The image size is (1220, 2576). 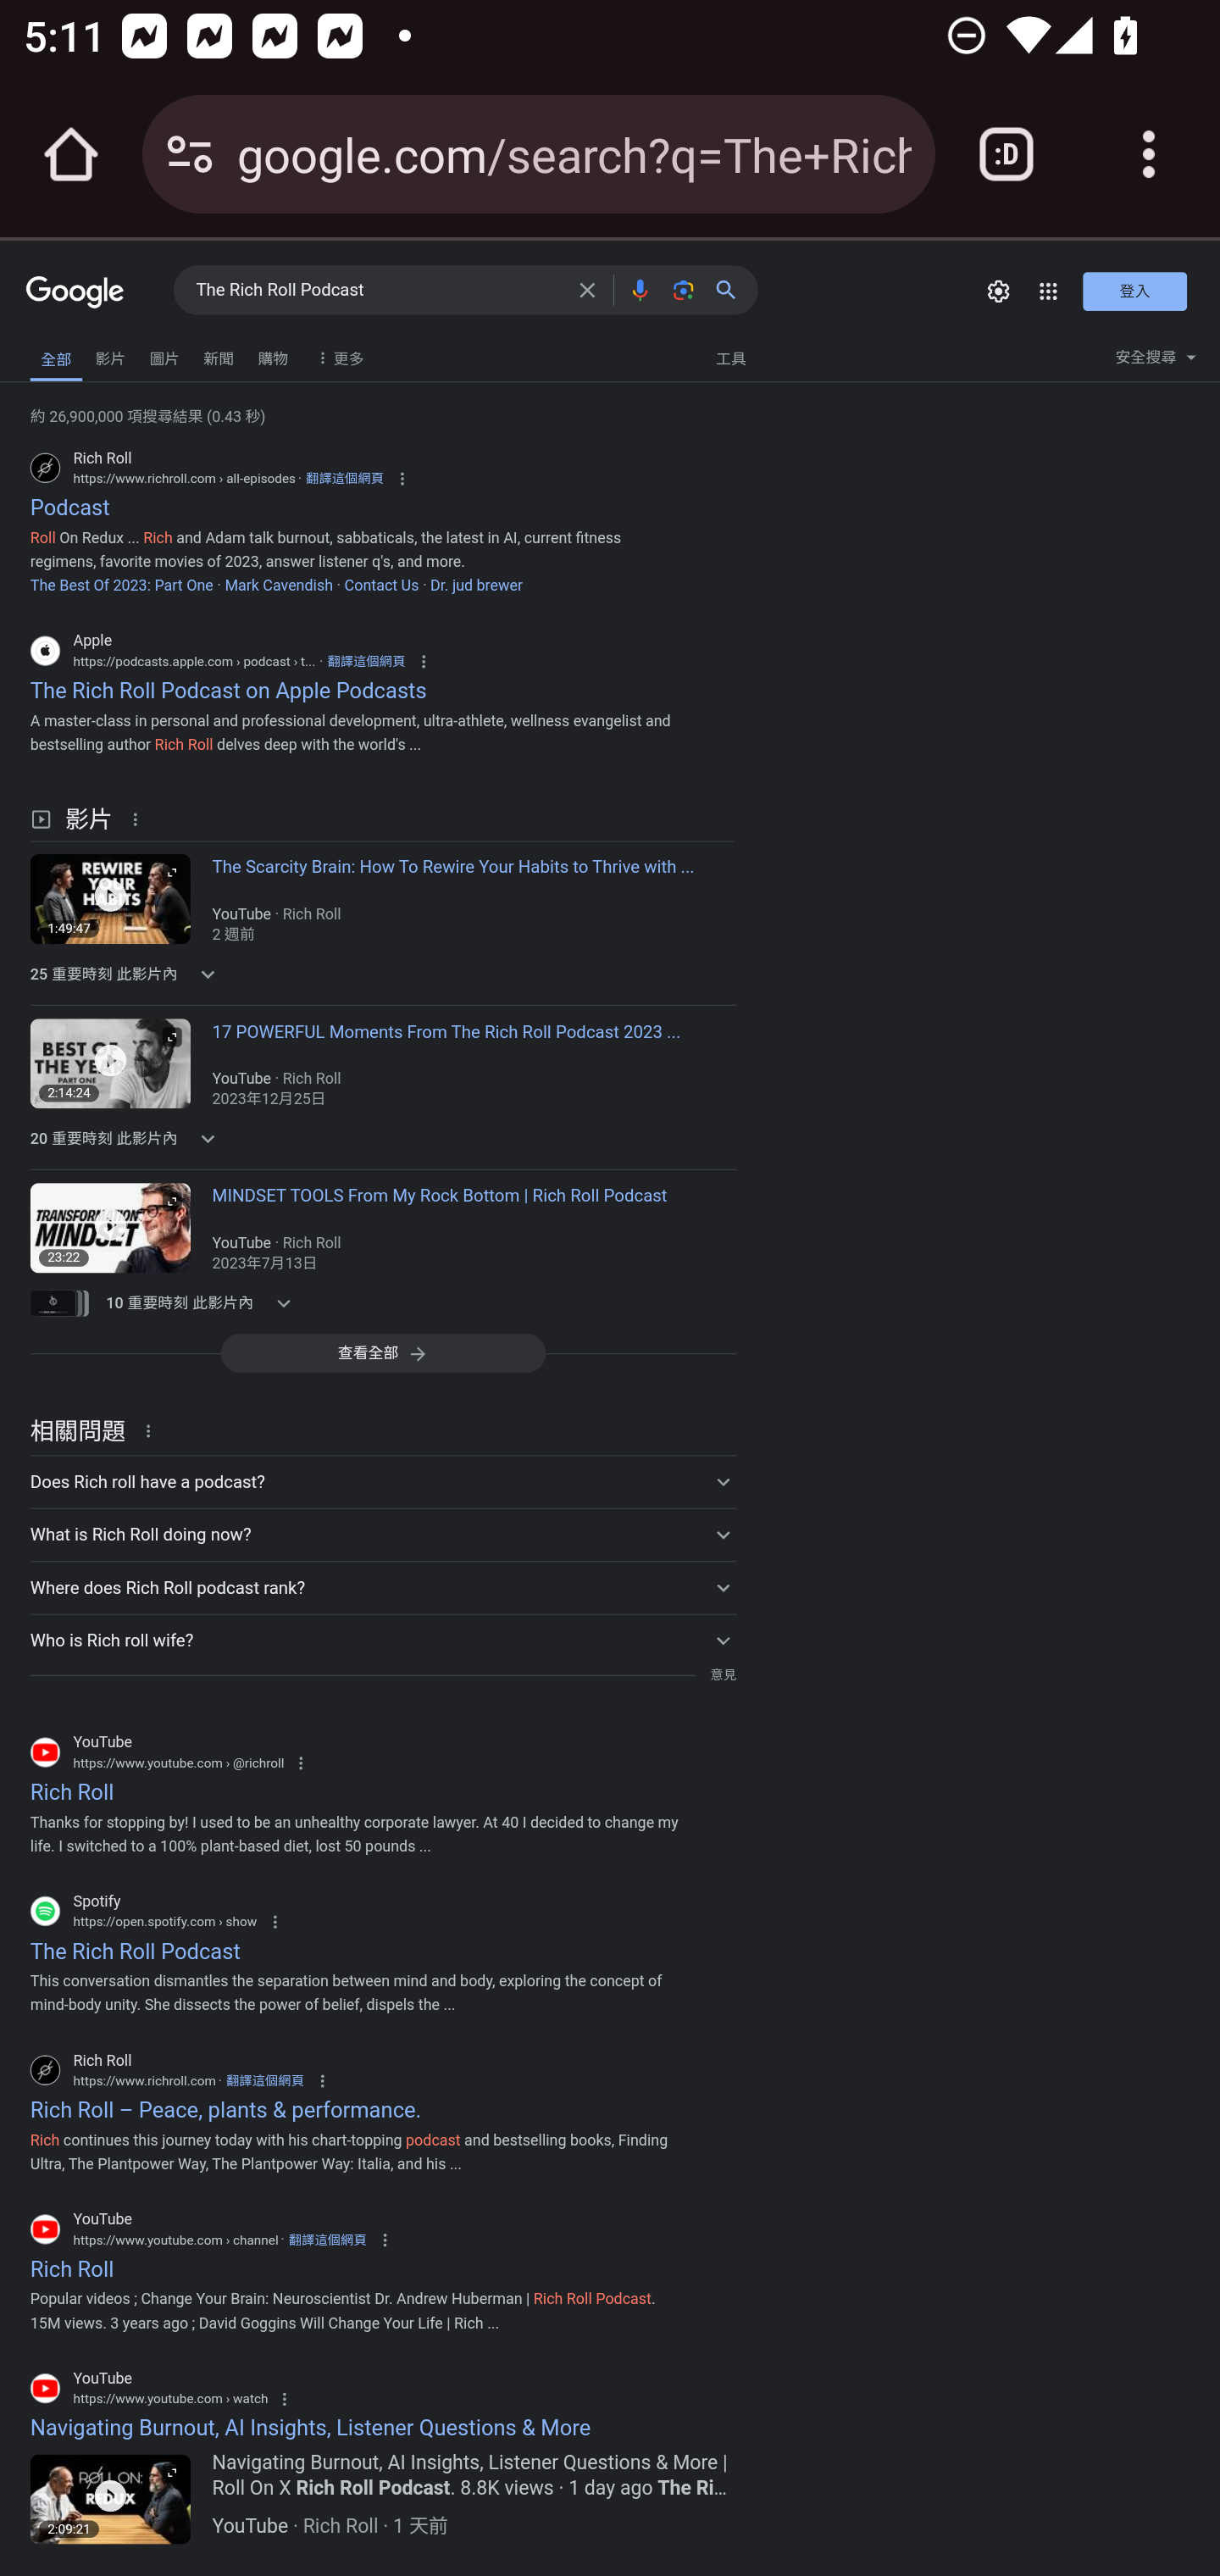 What do you see at coordinates (327, 2239) in the screenshot?
I see `翻譯這個網頁` at bounding box center [327, 2239].